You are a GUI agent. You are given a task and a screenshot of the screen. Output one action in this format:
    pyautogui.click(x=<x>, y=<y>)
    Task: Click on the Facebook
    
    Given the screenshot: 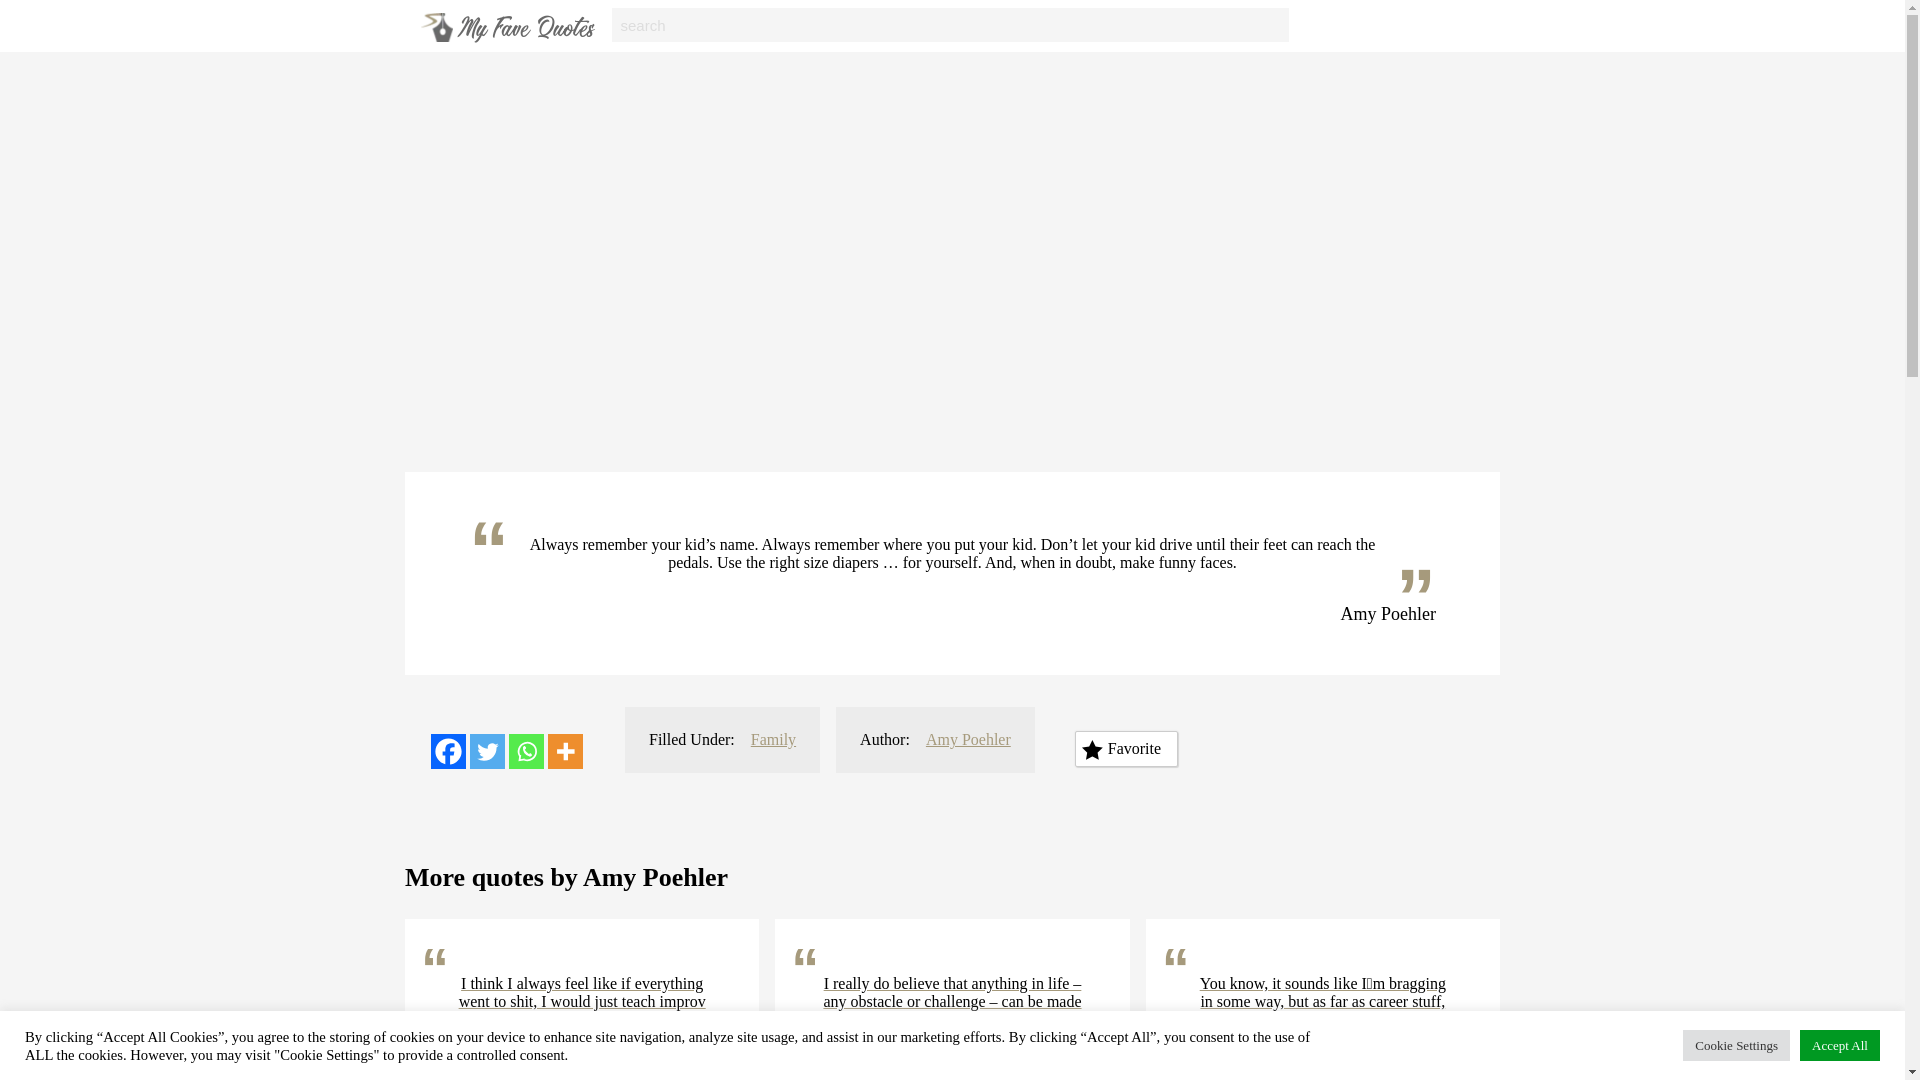 What is the action you would take?
    pyautogui.click(x=448, y=751)
    